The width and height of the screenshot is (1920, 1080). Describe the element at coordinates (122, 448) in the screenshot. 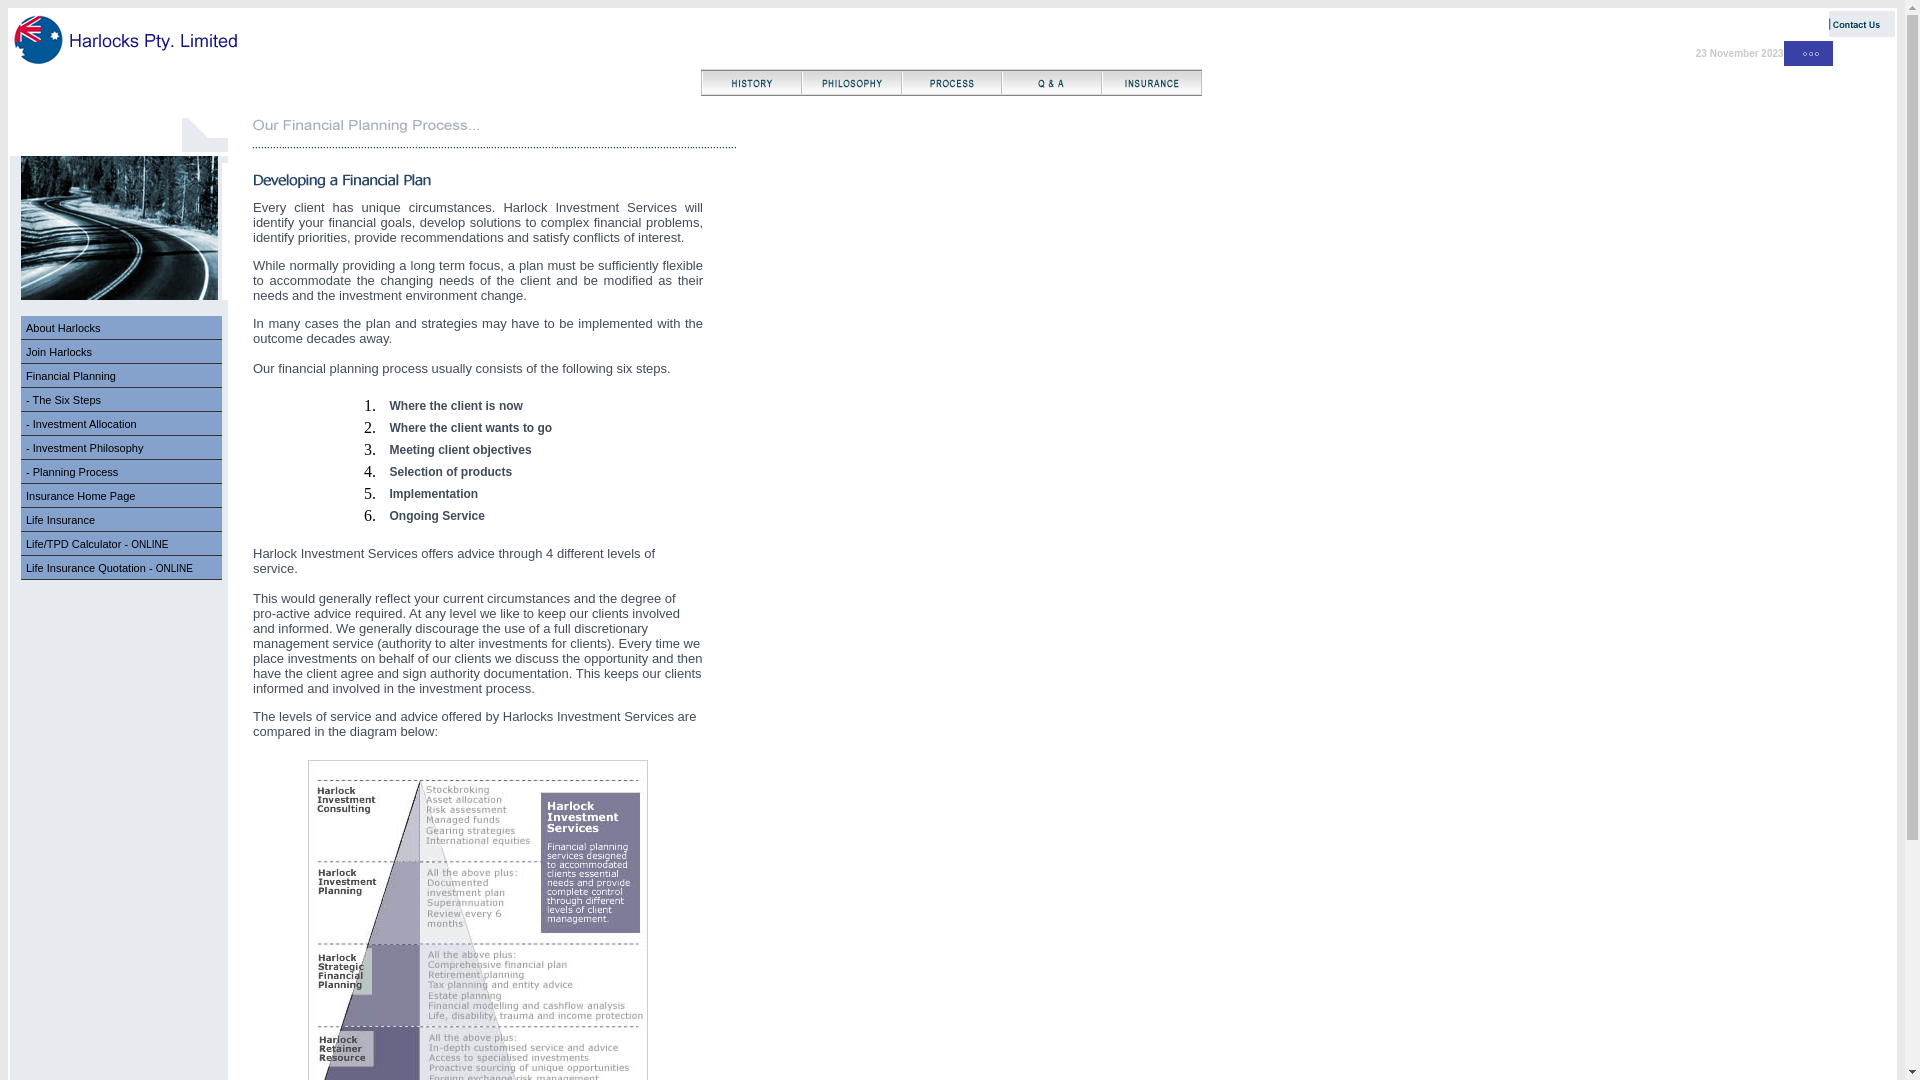

I see `- Investment Philosophy` at that location.